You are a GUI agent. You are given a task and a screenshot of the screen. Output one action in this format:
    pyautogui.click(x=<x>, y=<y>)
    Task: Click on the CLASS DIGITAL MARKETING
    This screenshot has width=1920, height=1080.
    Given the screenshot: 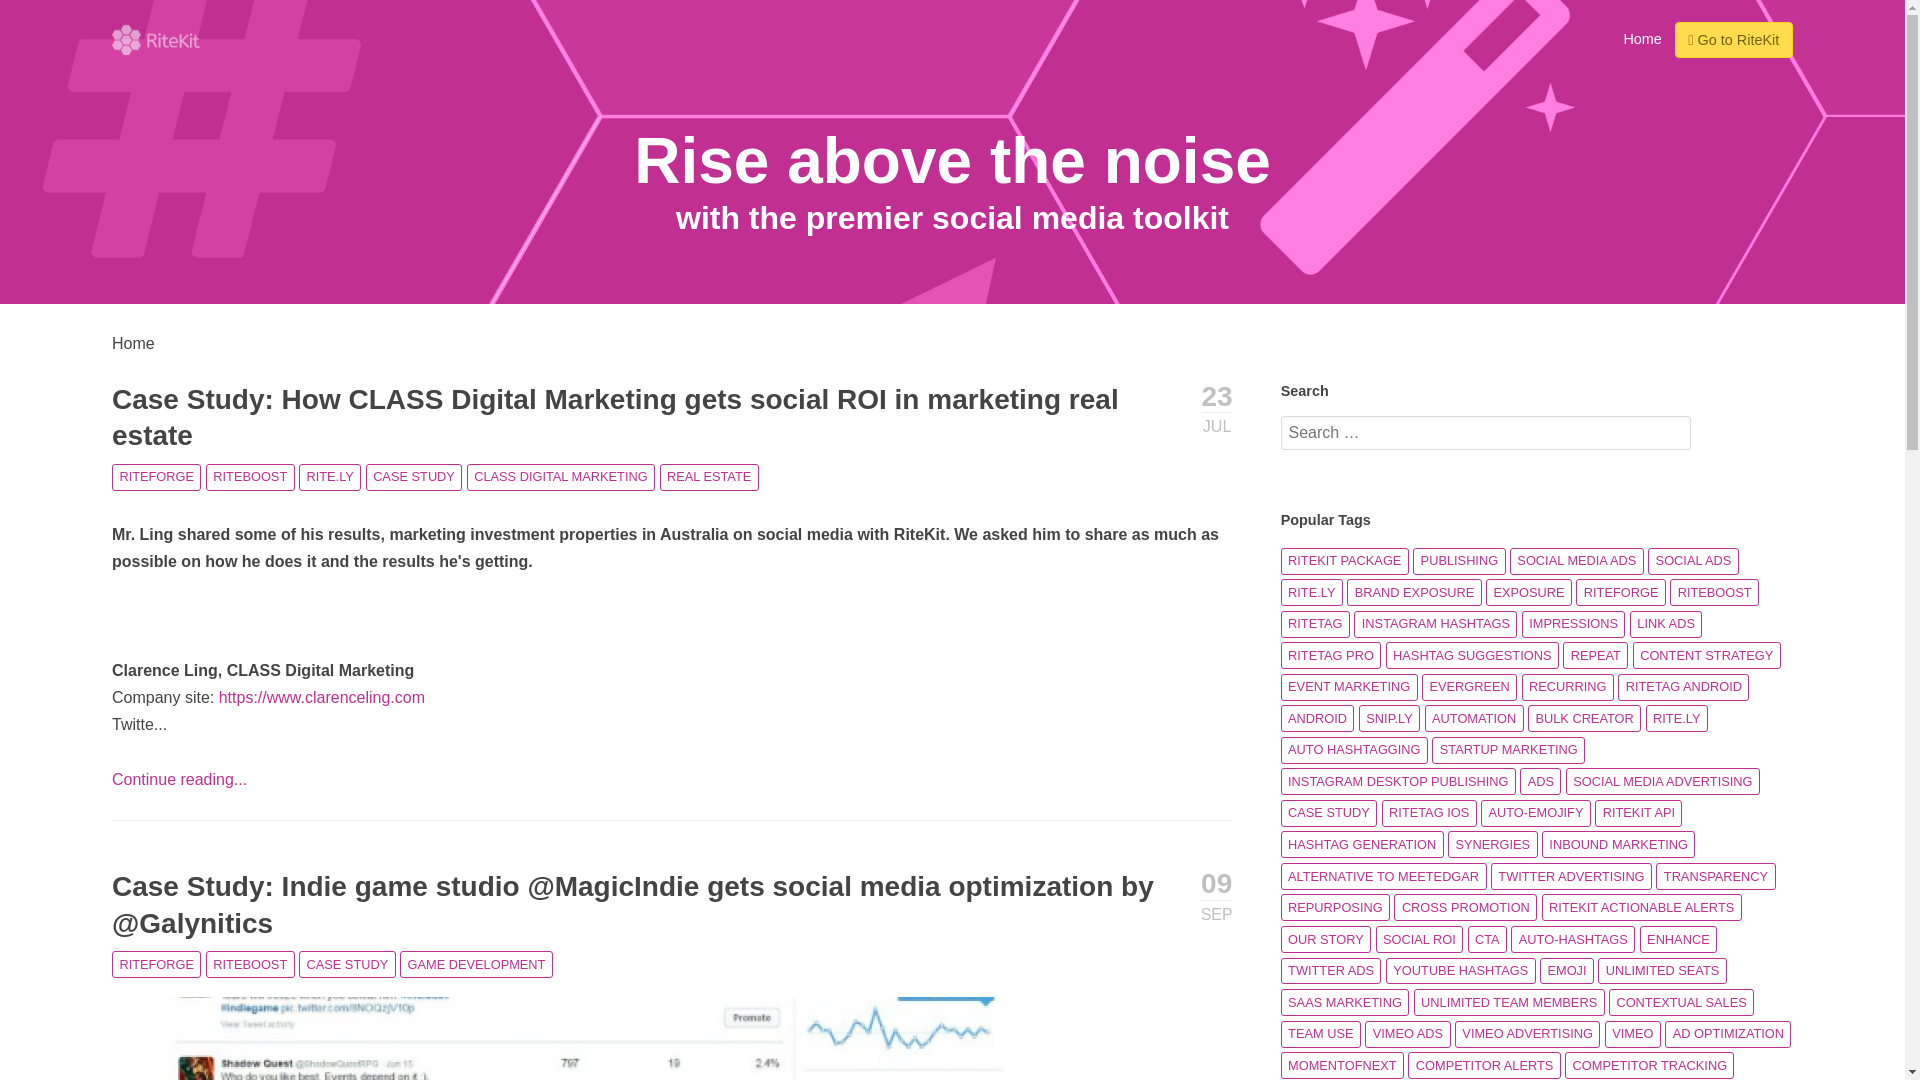 What is the action you would take?
    pyautogui.click(x=560, y=478)
    